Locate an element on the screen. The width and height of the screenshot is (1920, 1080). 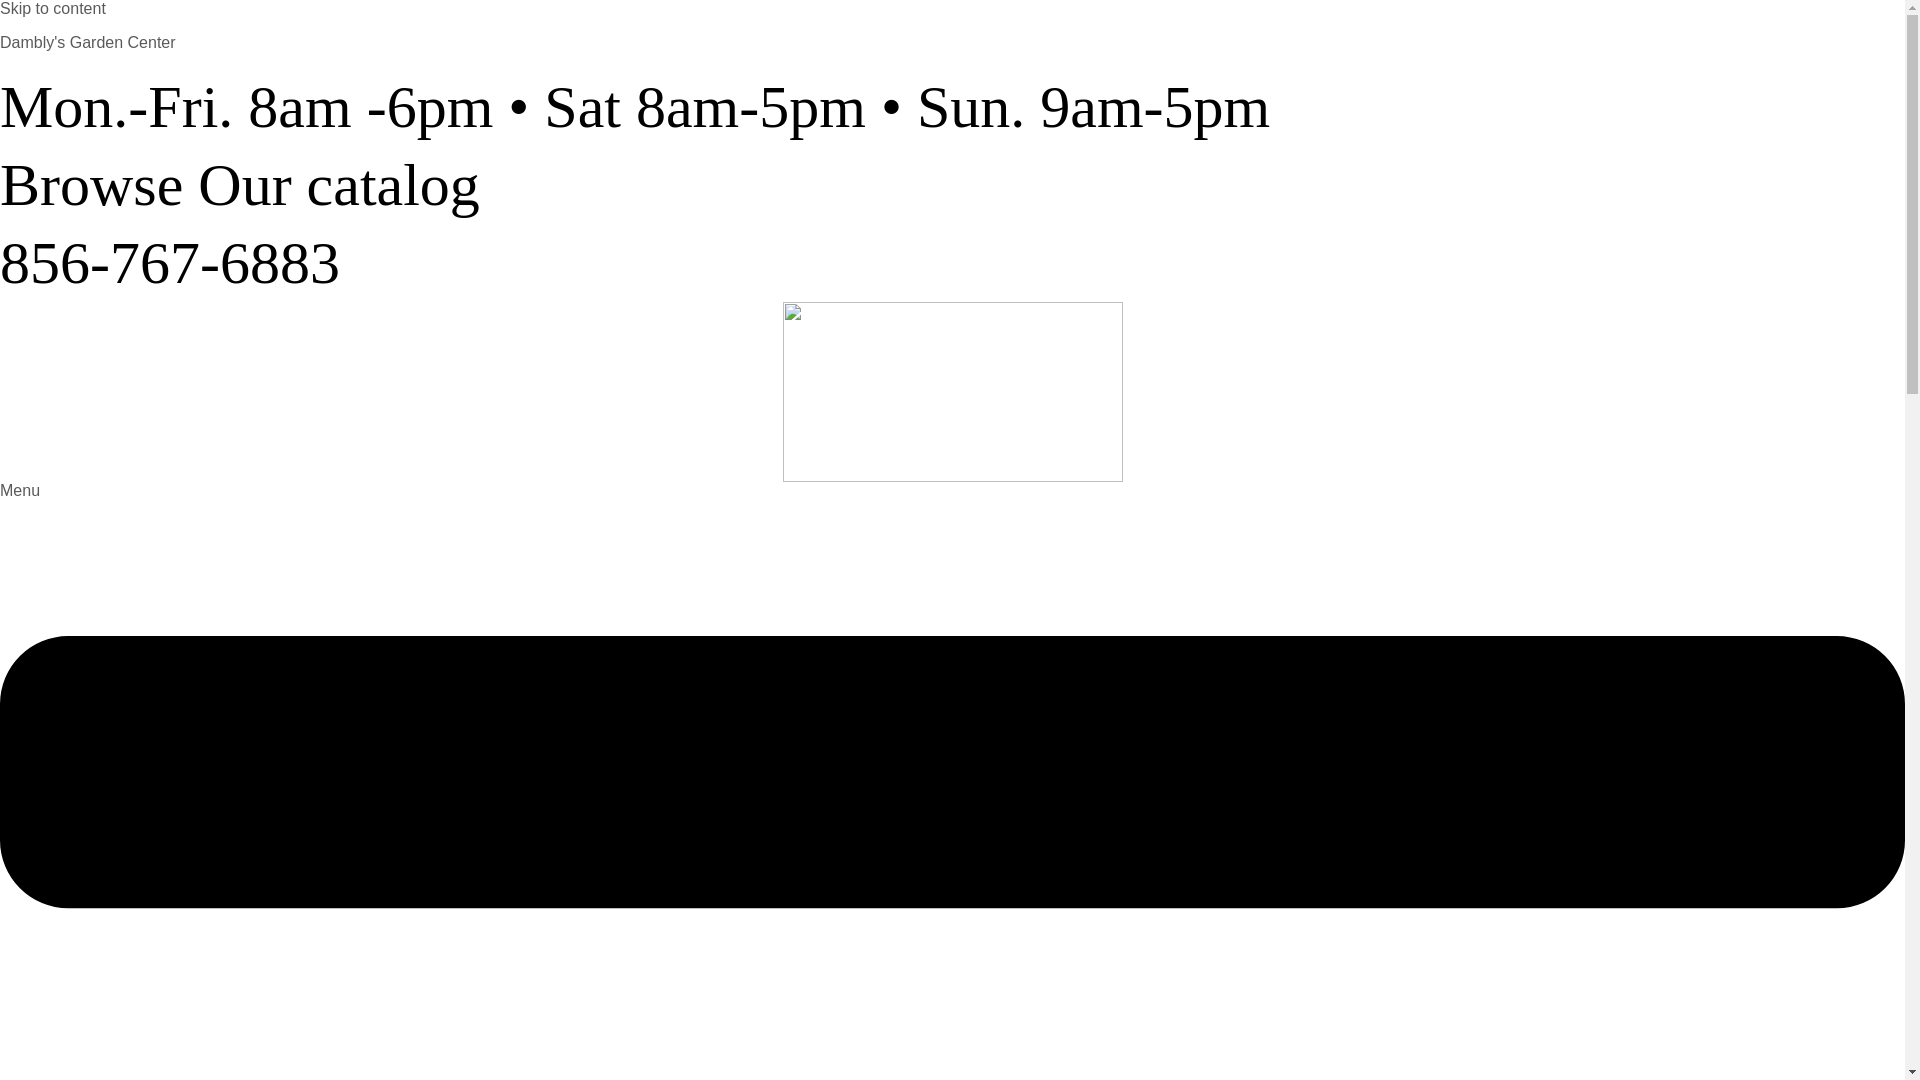
Browse Our catalog is located at coordinates (240, 185).